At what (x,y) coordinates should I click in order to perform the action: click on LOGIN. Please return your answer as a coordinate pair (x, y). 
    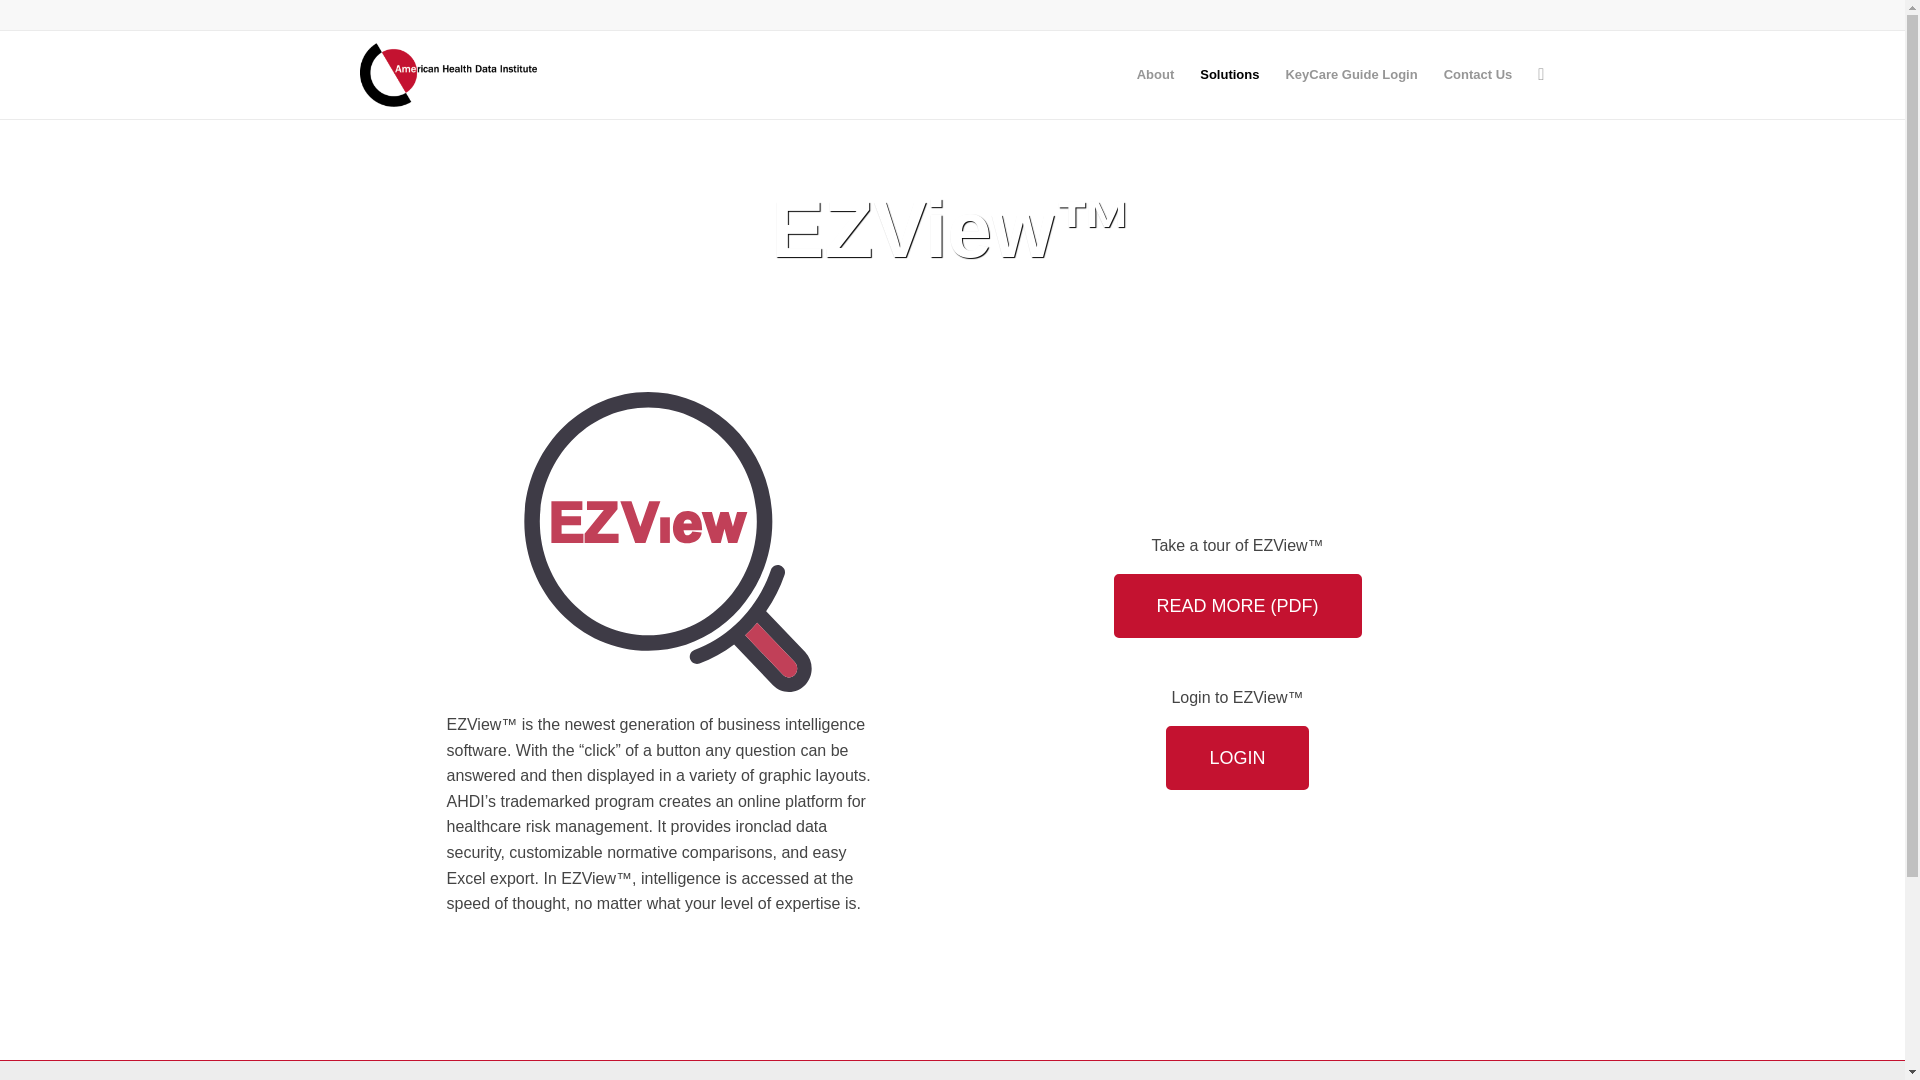
    Looking at the image, I should click on (1236, 757).